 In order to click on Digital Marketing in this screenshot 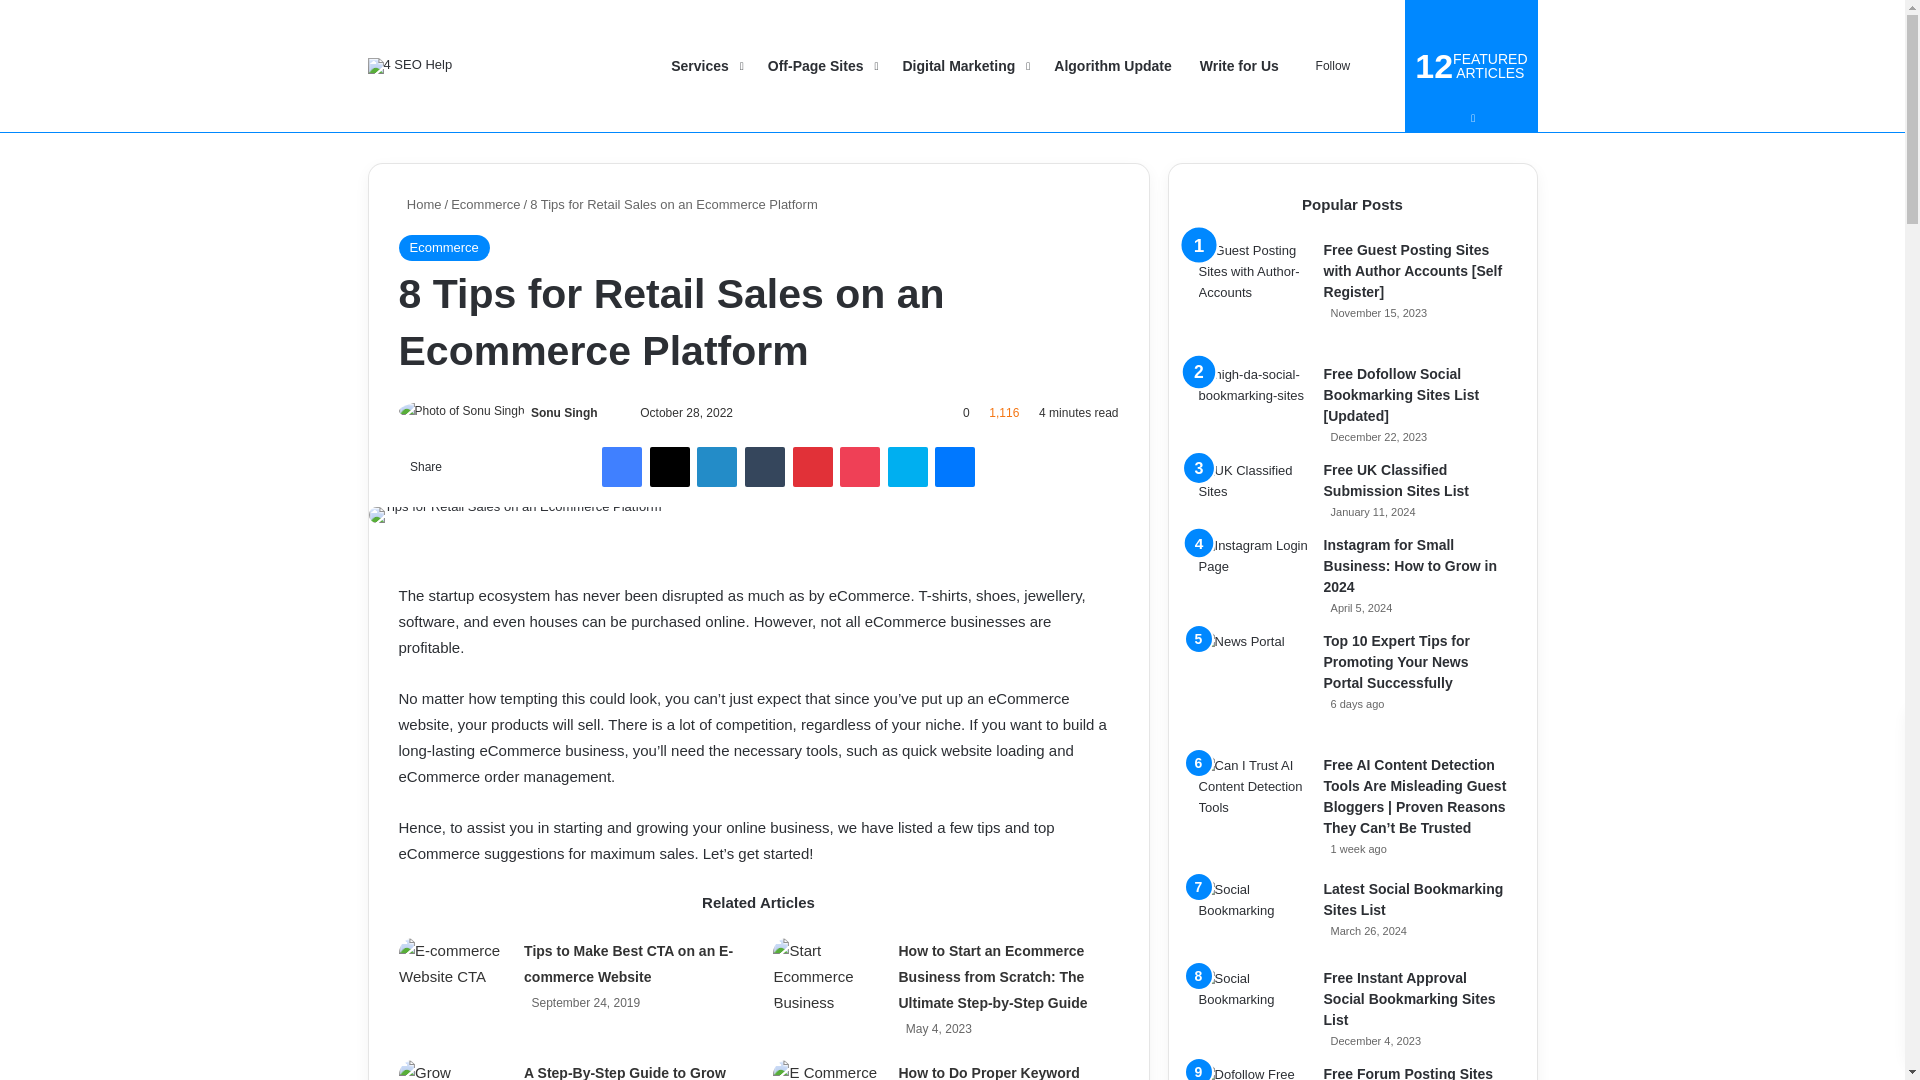, I will do `click(964, 66)`.